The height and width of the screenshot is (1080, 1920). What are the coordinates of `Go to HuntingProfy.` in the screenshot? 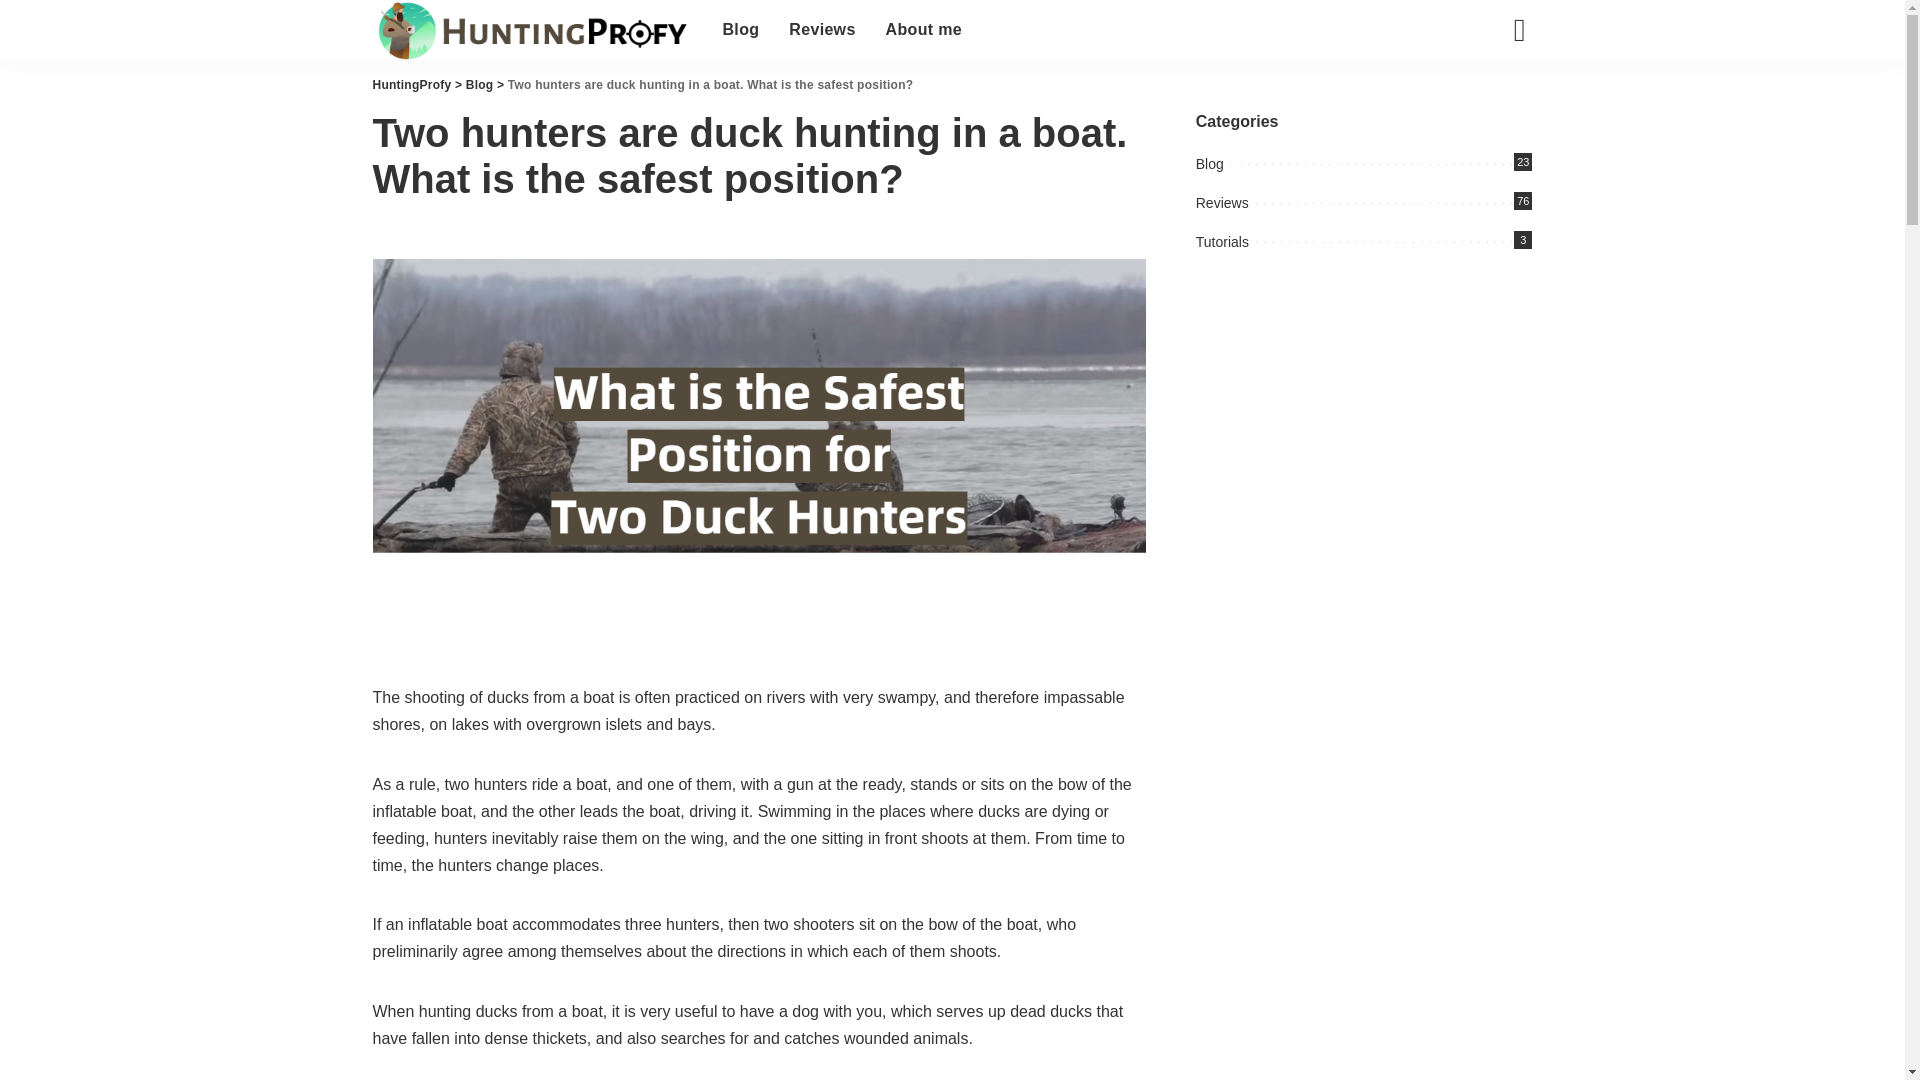 It's located at (412, 84).